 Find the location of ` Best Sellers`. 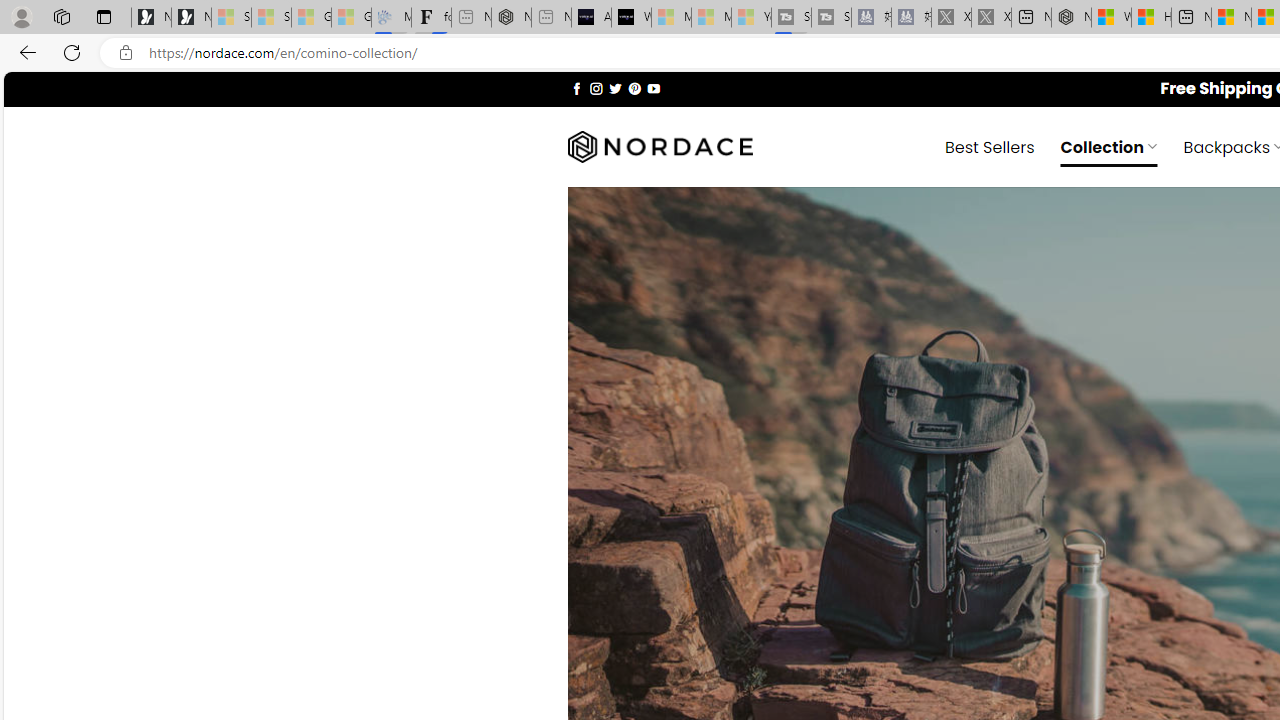

 Best Sellers is located at coordinates (990, 146).